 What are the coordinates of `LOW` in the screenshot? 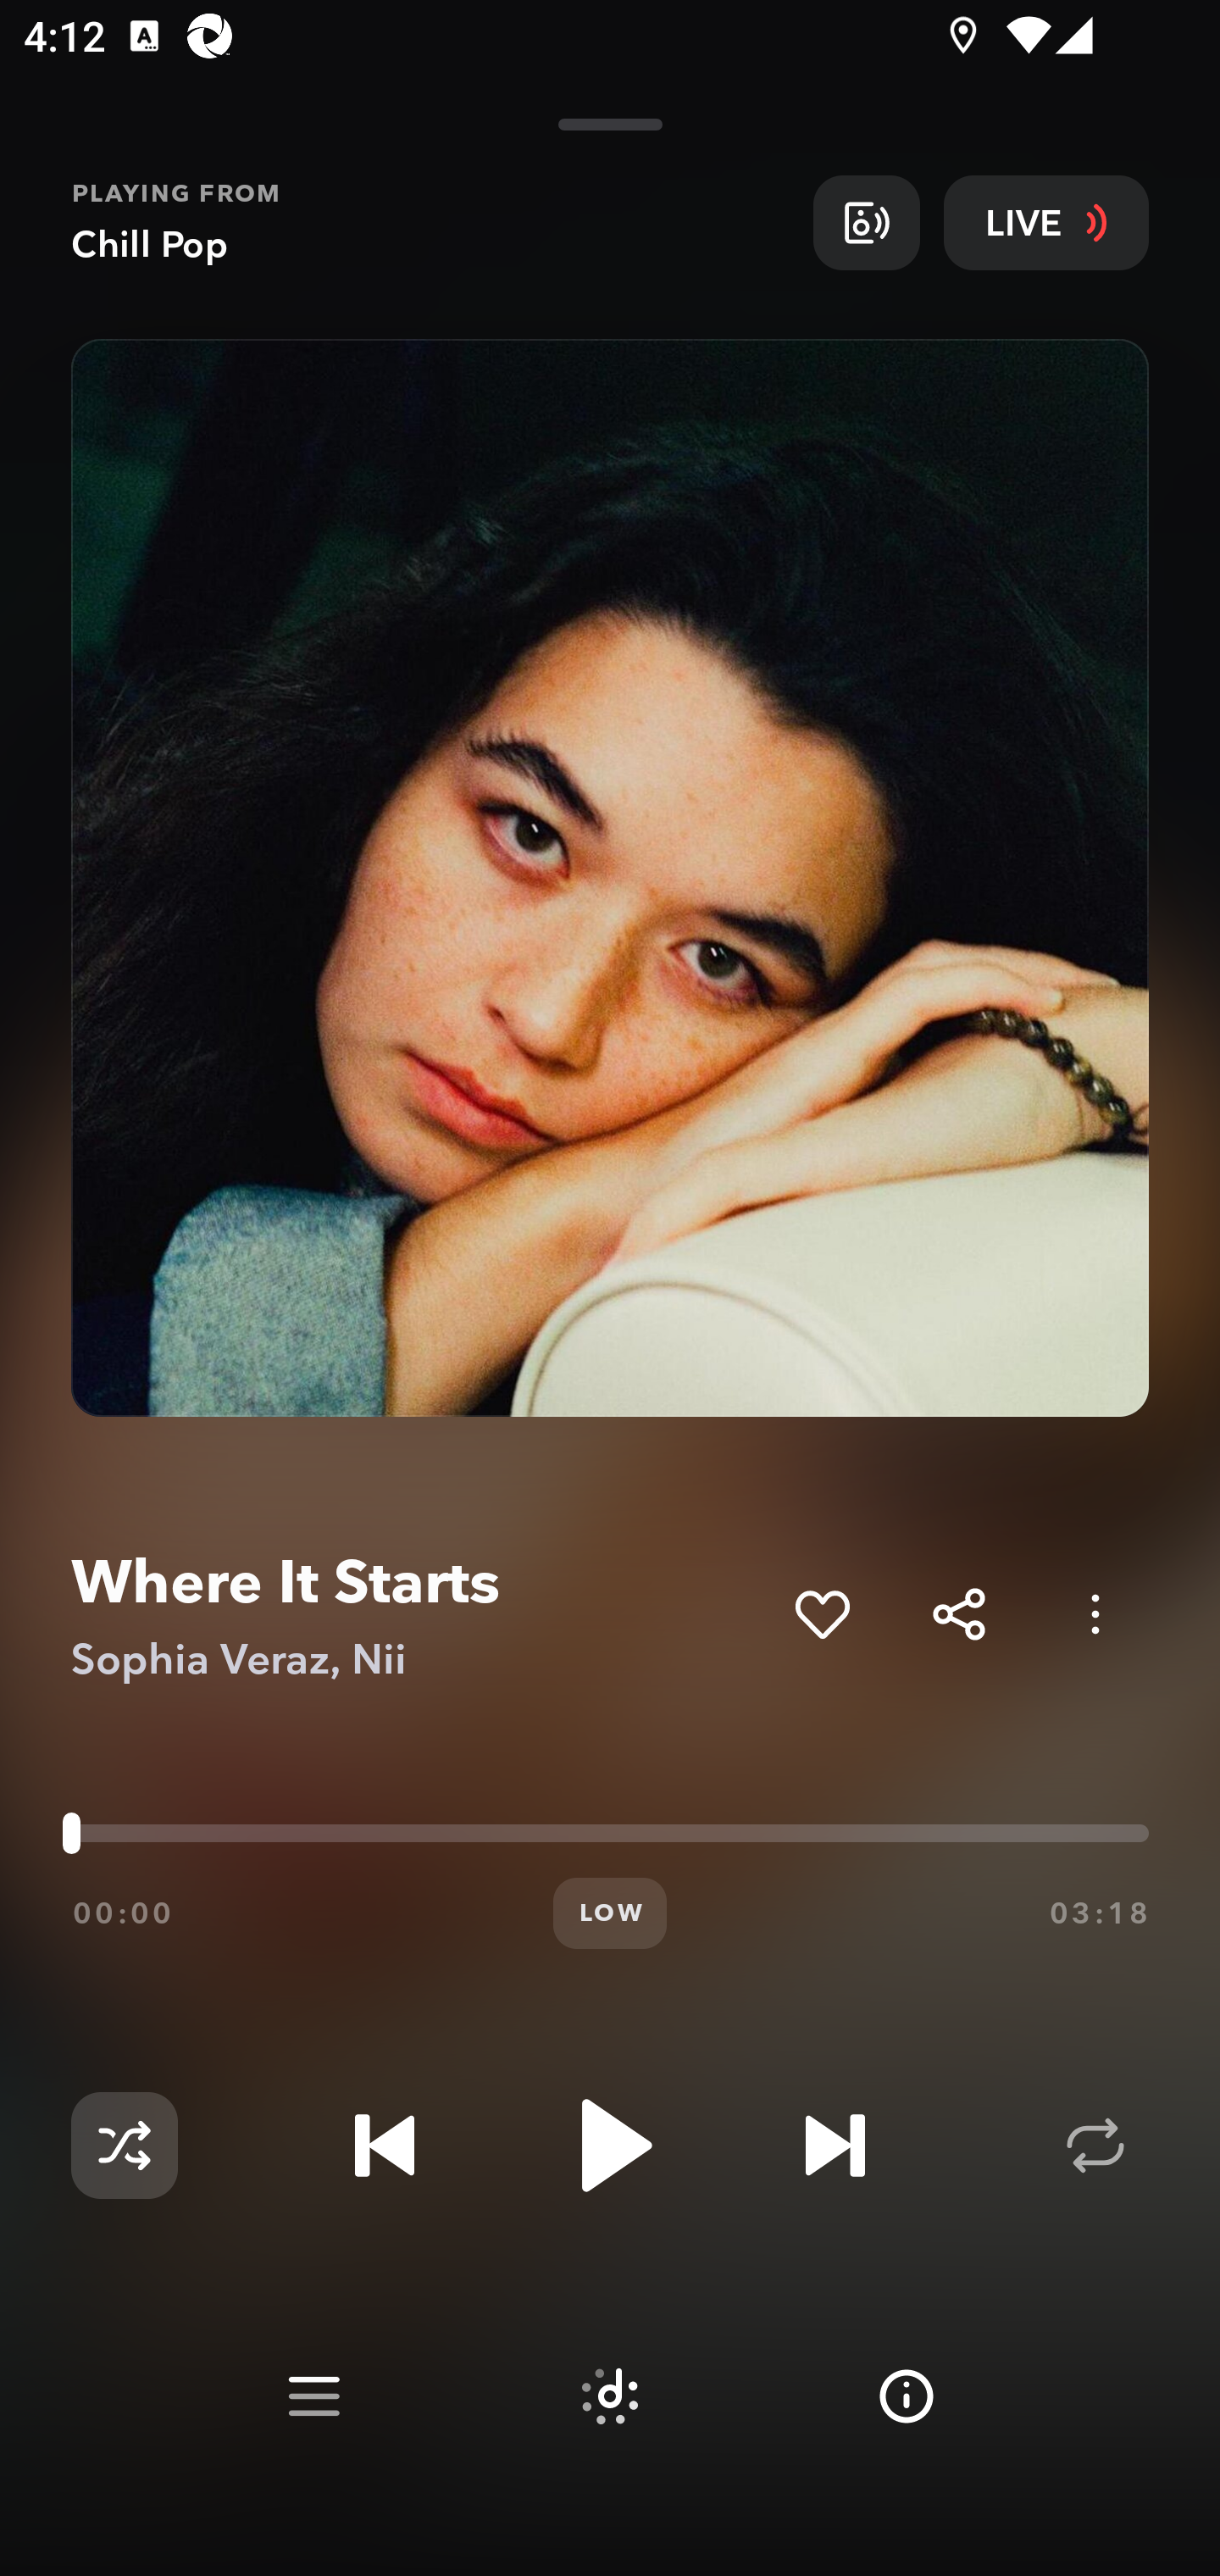 It's located at (610, 1913).